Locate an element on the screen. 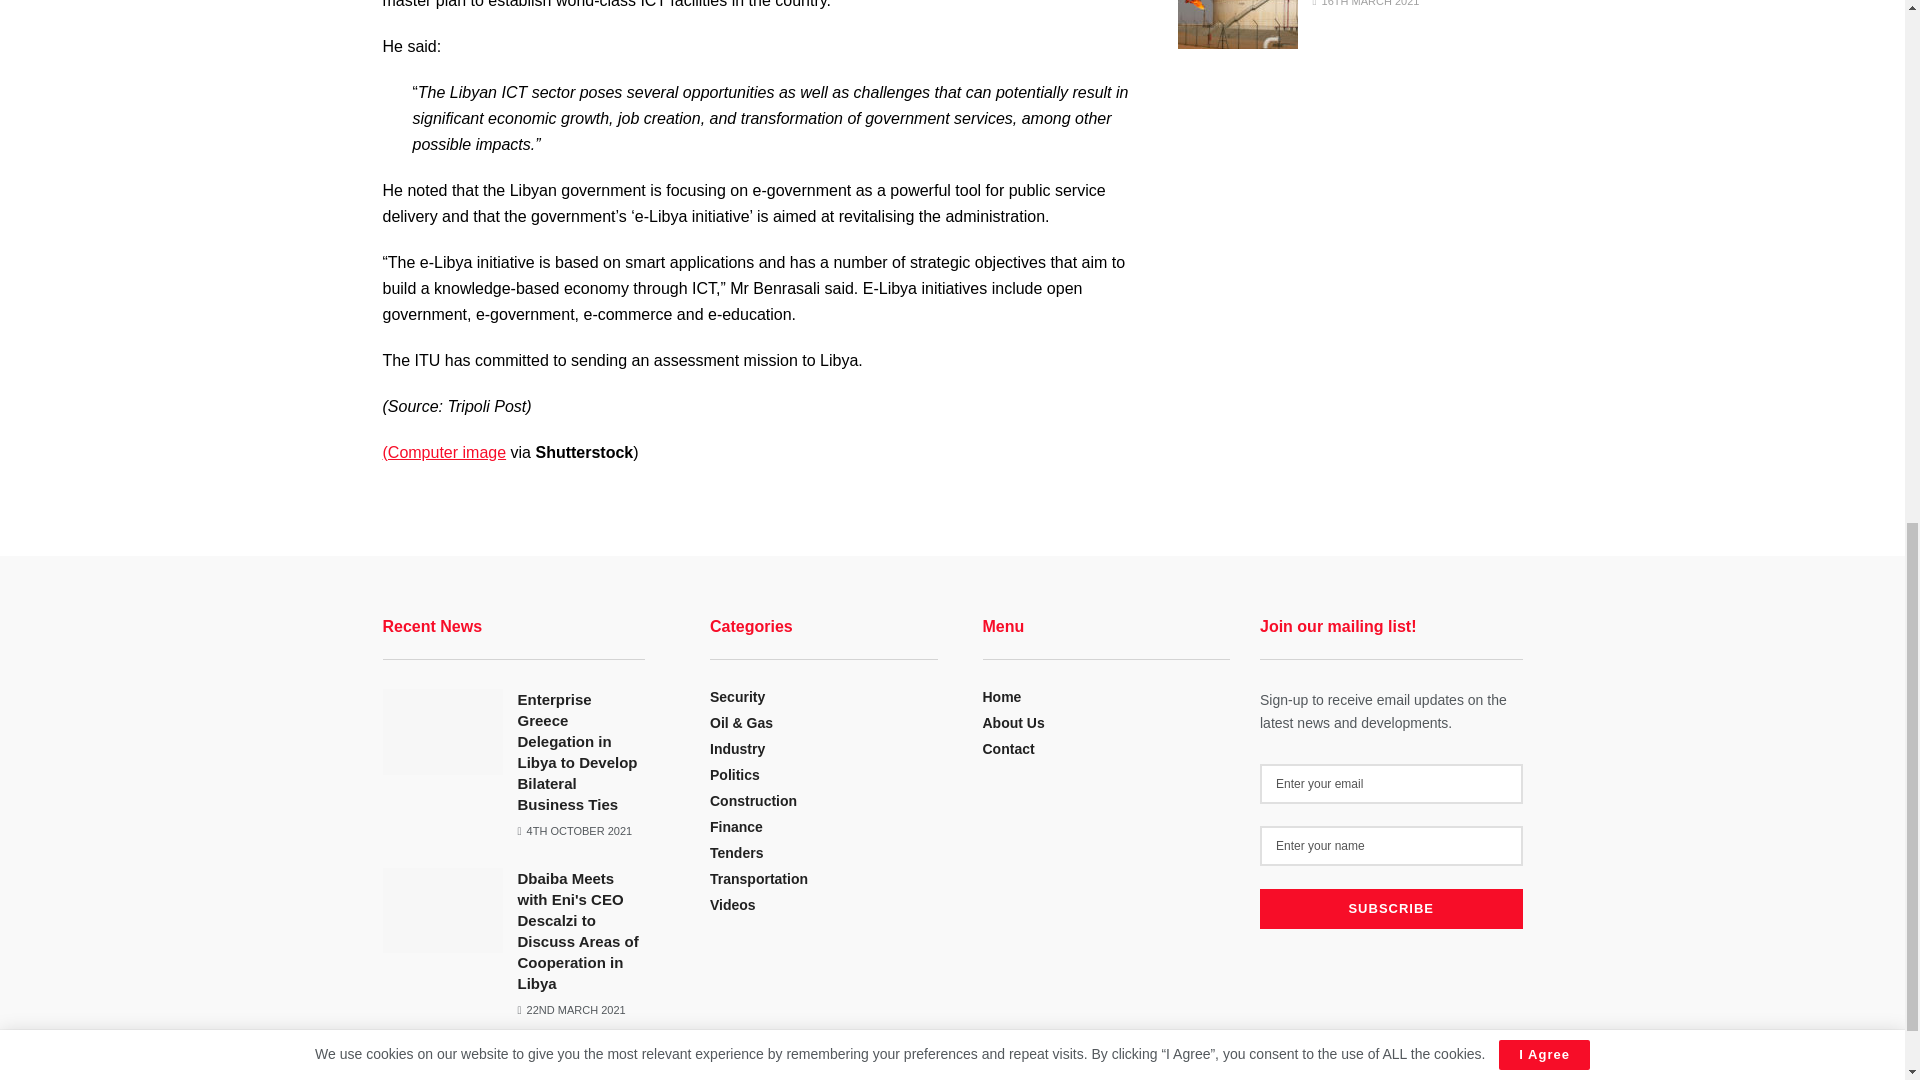 Image resolution: width=1920 pixels, height=1080 pixels. Enter your email is located at coordinates (1390, 783).